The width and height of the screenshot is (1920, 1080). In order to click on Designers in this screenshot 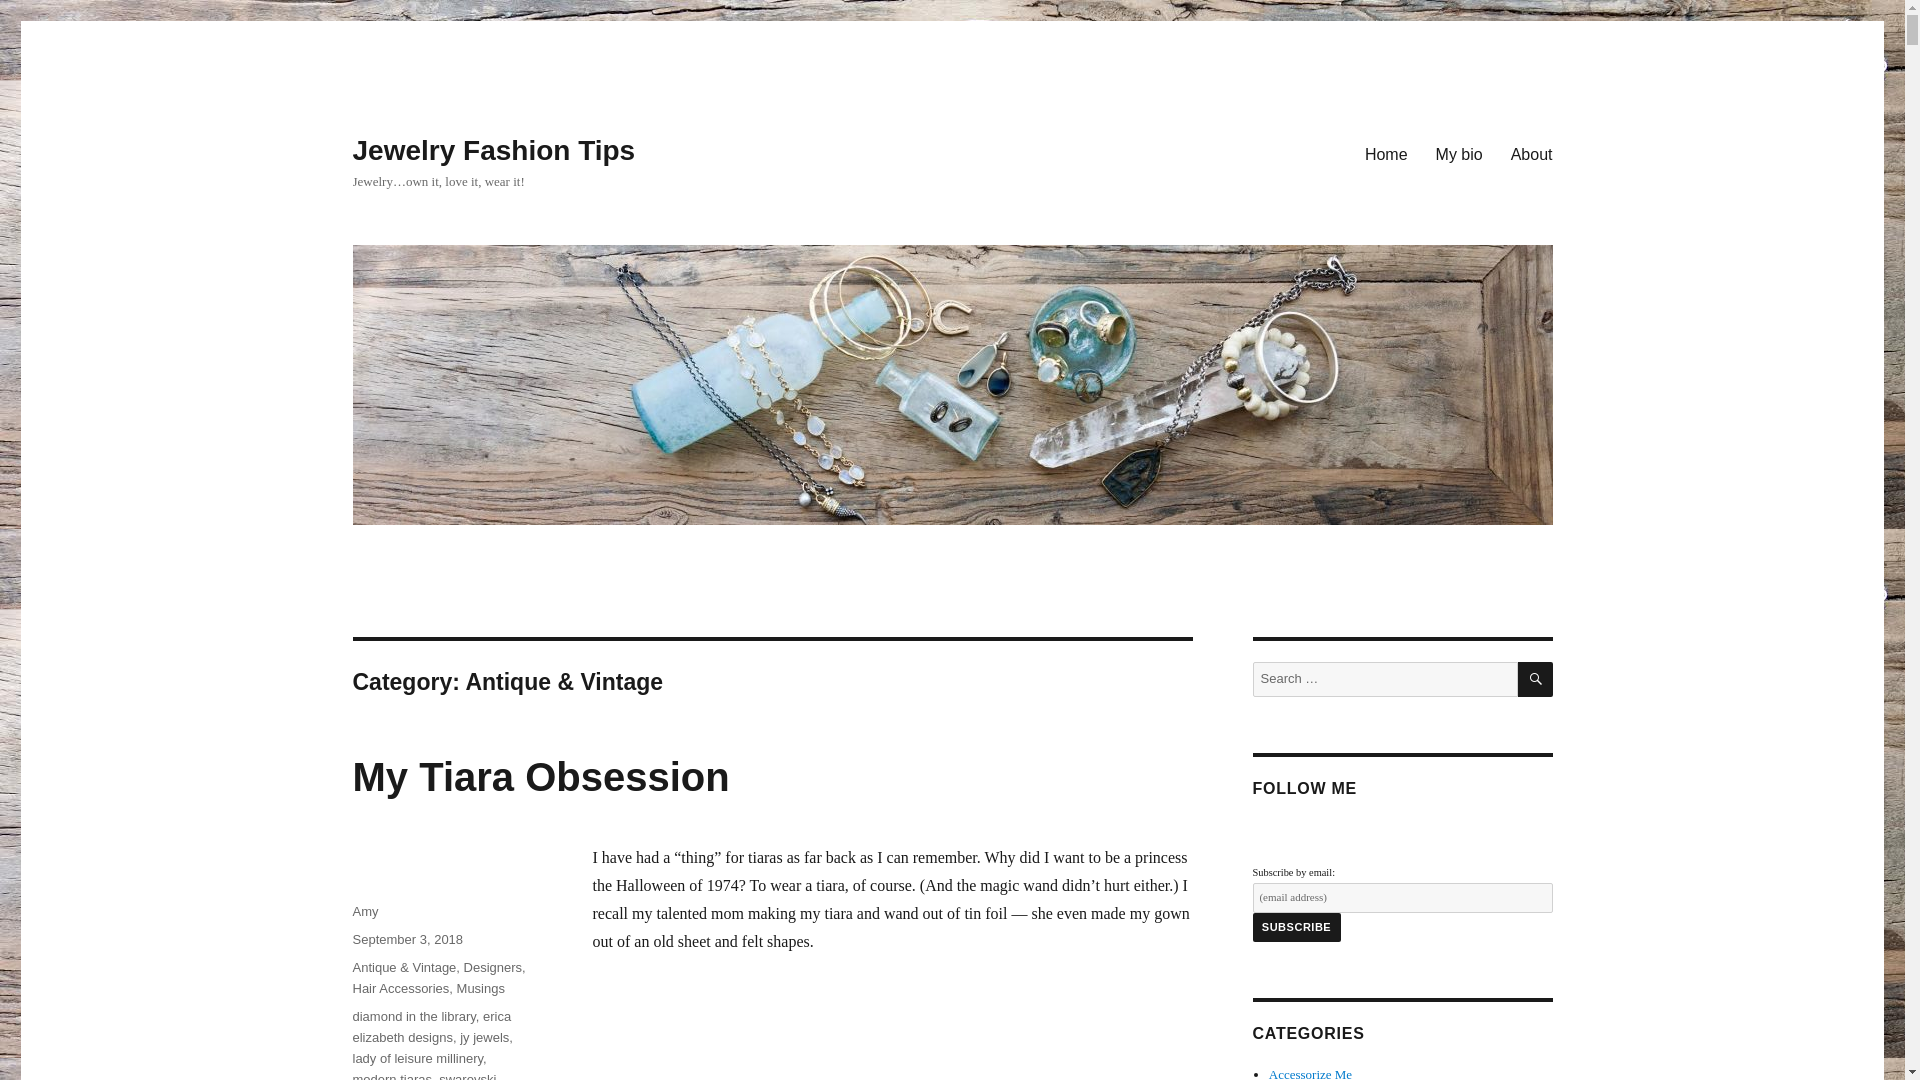, I will do `click(493, 968)`.